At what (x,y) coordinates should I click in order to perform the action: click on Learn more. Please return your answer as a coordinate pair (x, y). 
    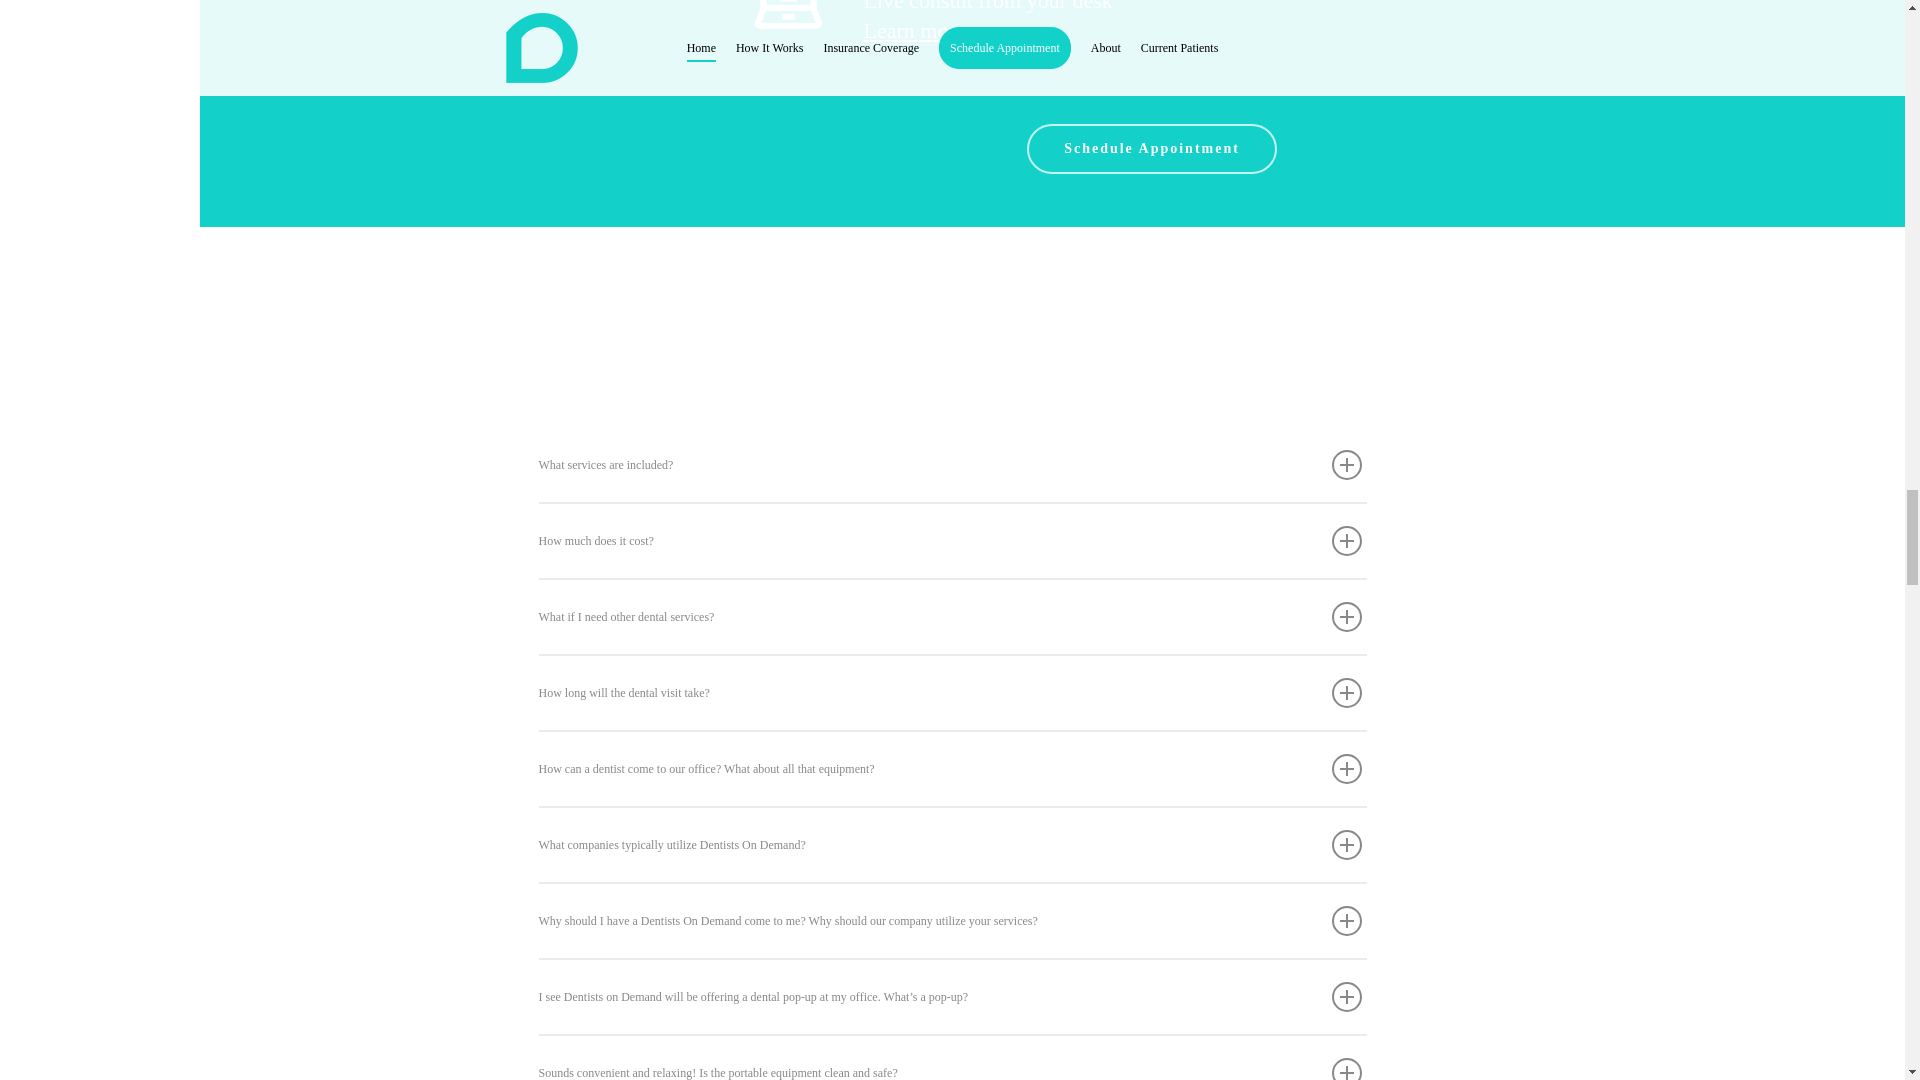
    Looking at the image, I should click on (988, 46).